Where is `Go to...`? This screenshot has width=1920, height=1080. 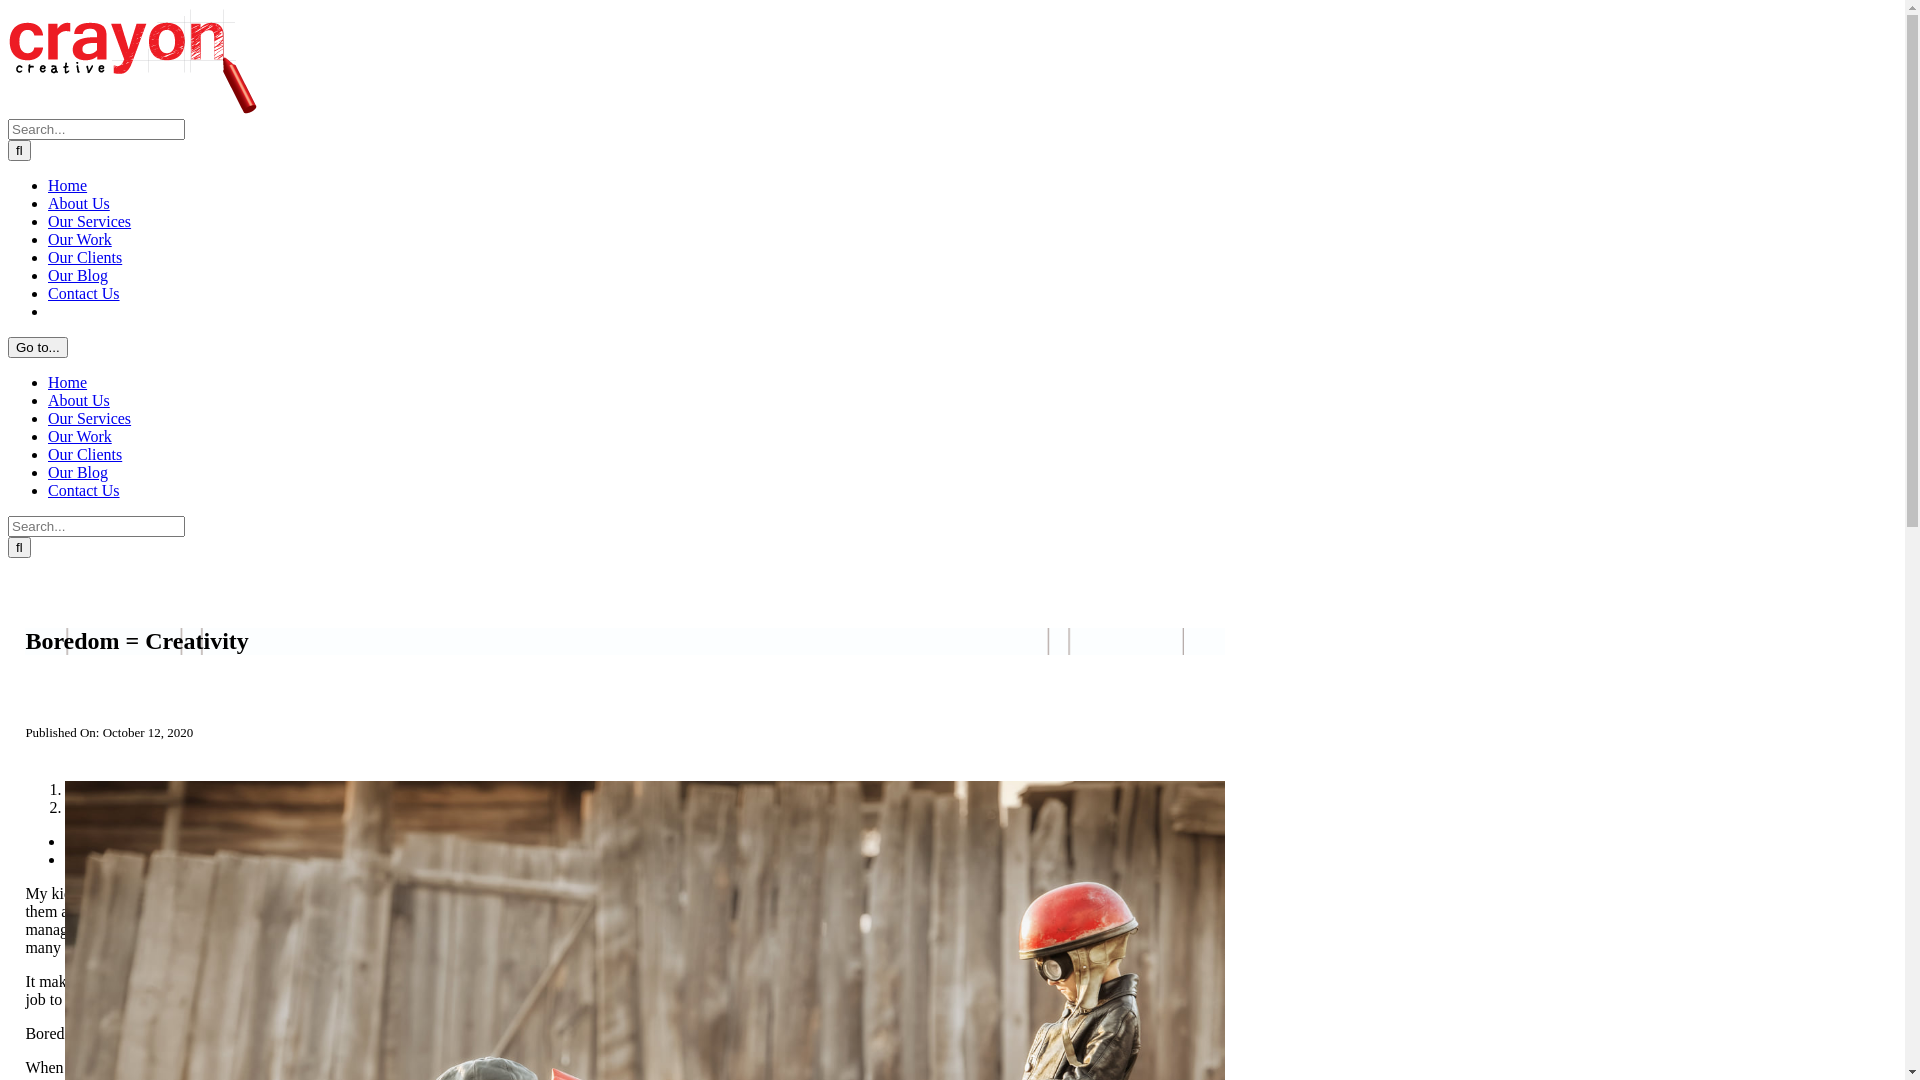
Go to... is located at coordinates (38, 348).